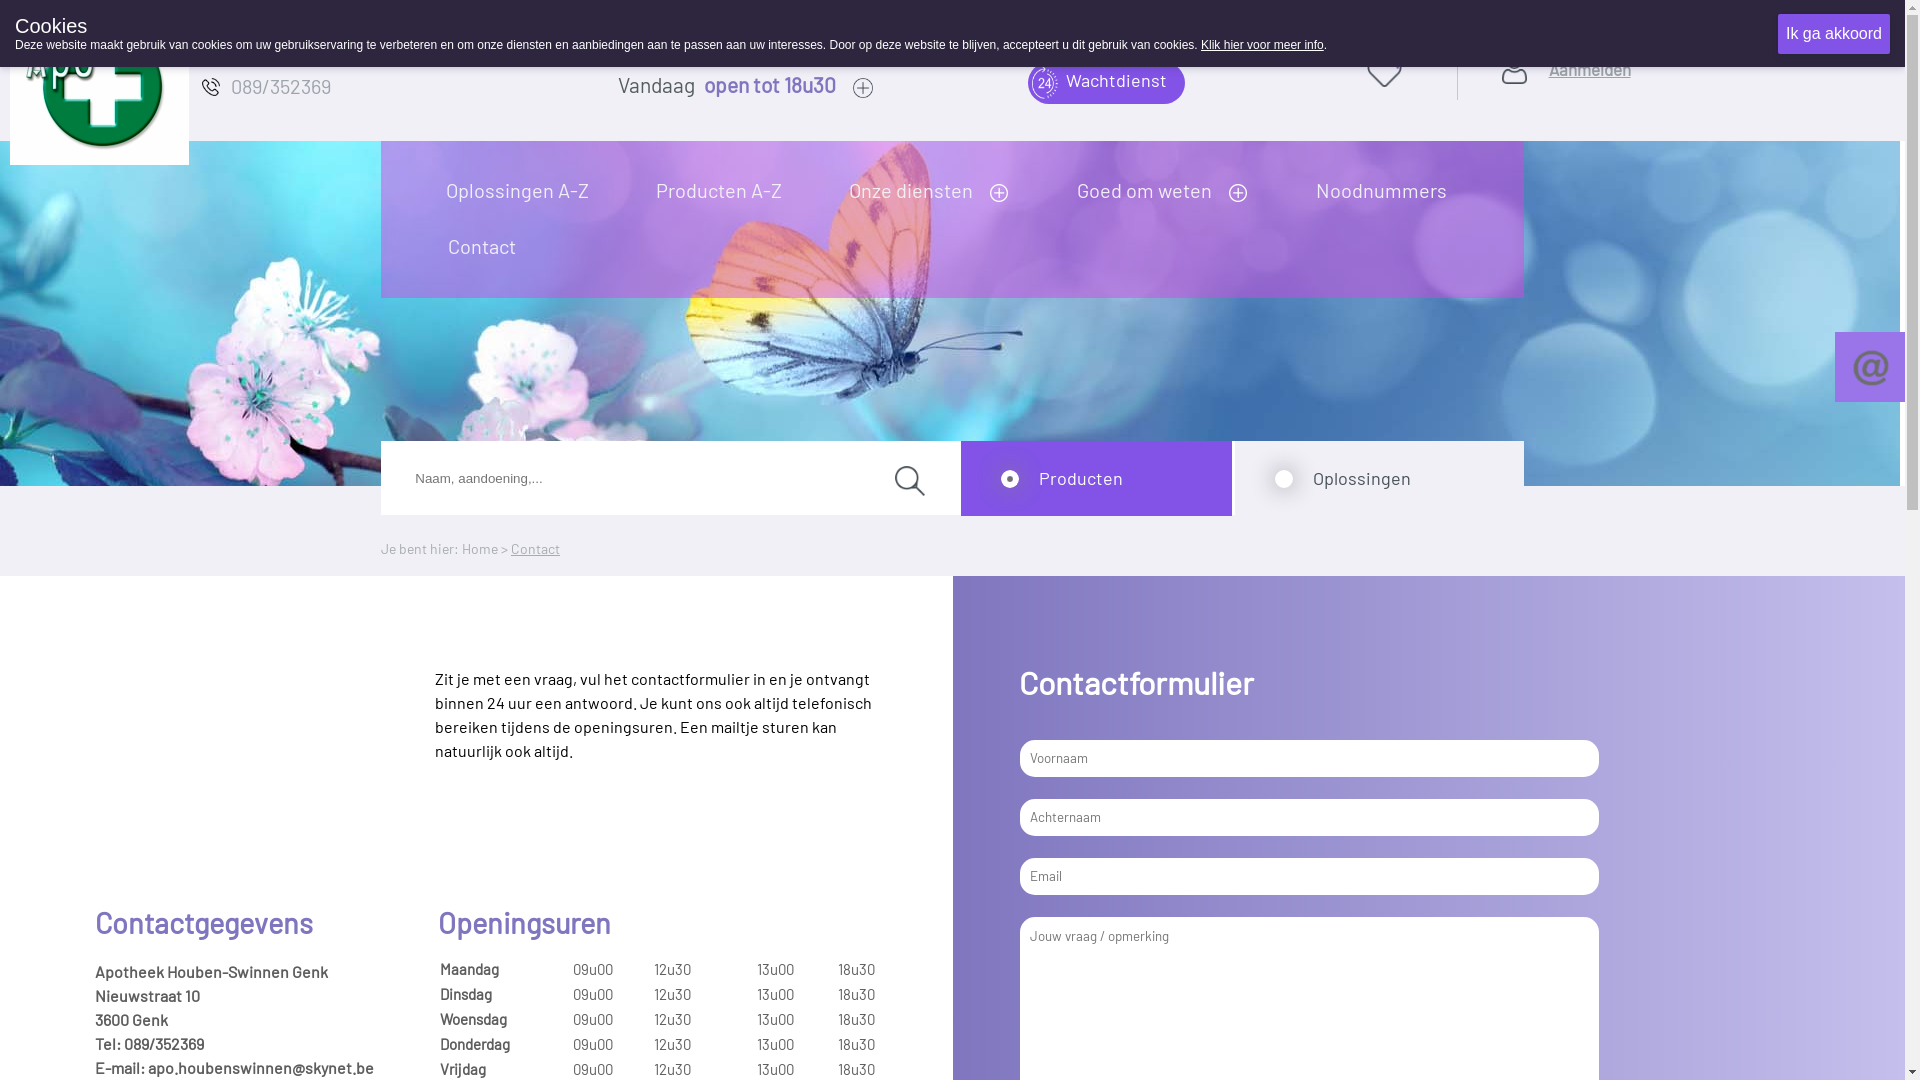  I want to click on Producten A-Z, so click(726, 190).